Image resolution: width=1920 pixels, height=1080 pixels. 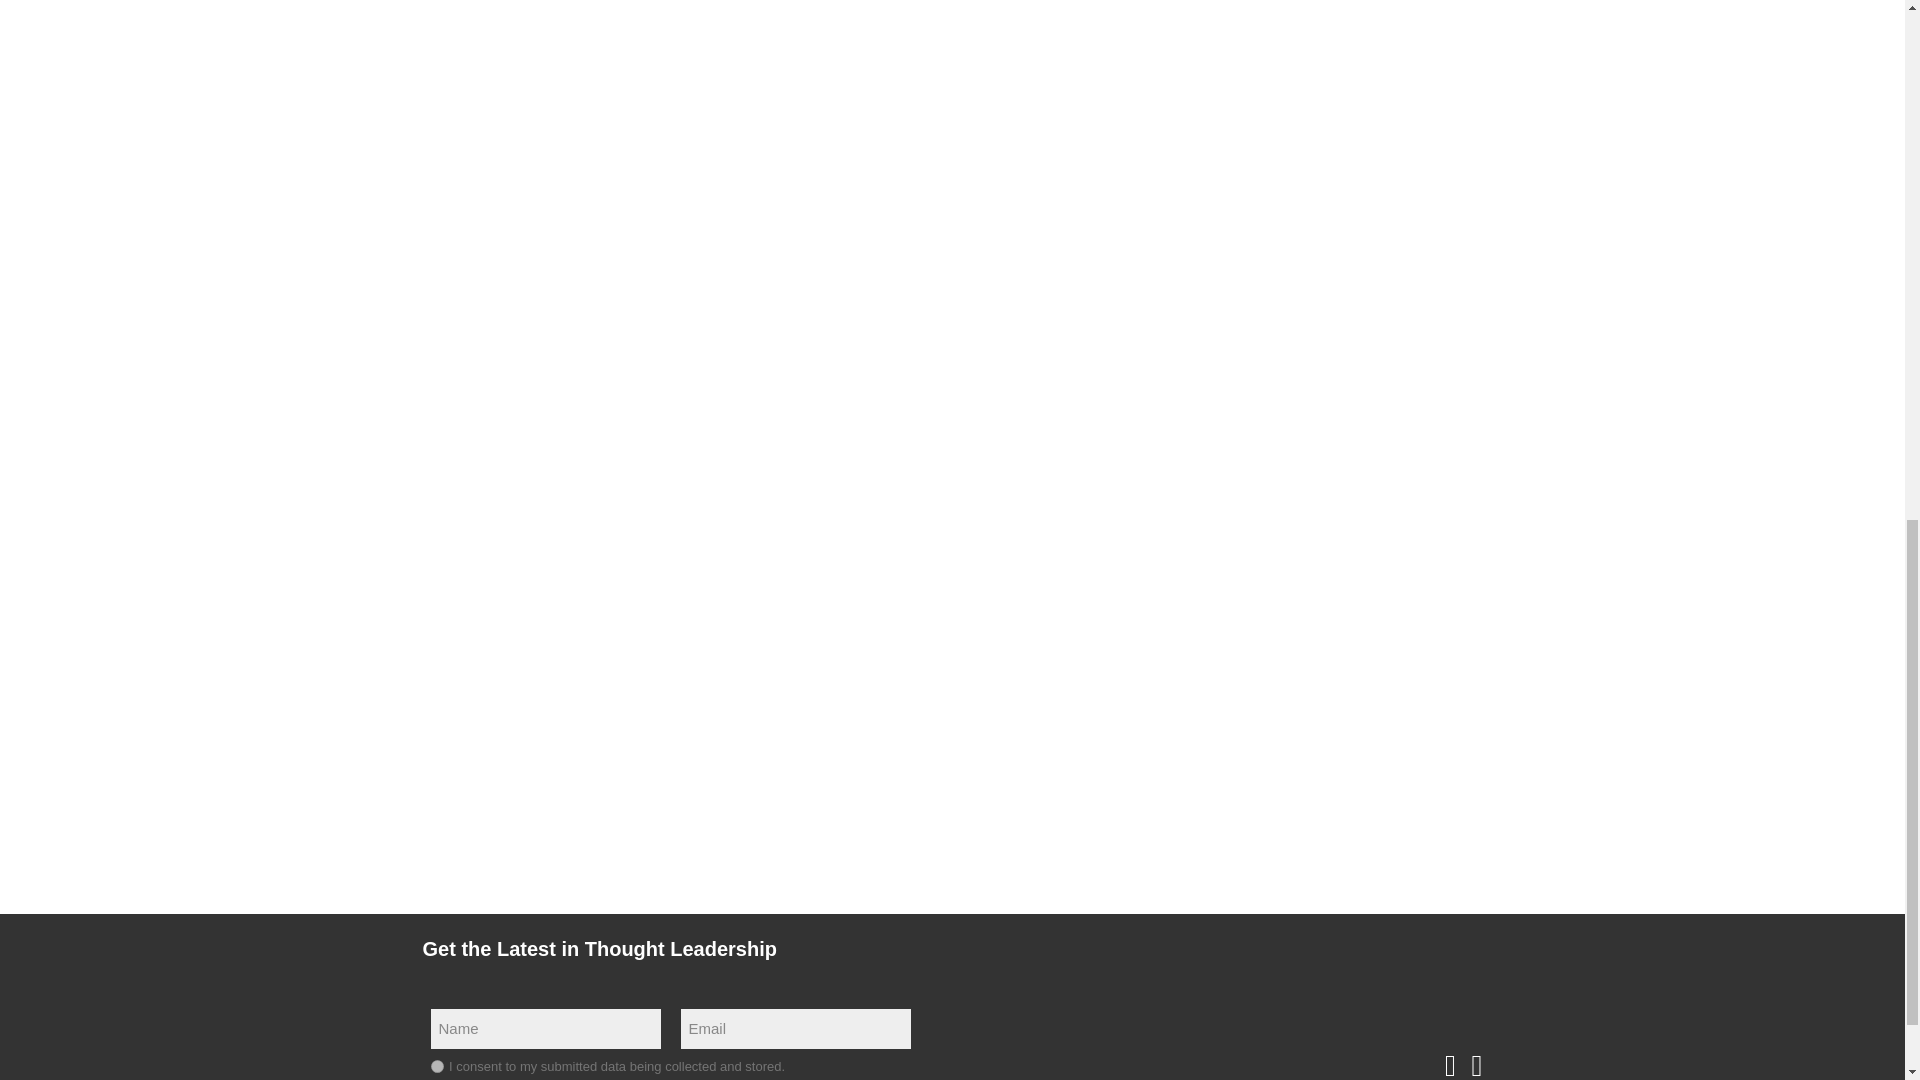 I want to click on I consent to my submitted data being collected and stored., so click(x=436, y=1066).